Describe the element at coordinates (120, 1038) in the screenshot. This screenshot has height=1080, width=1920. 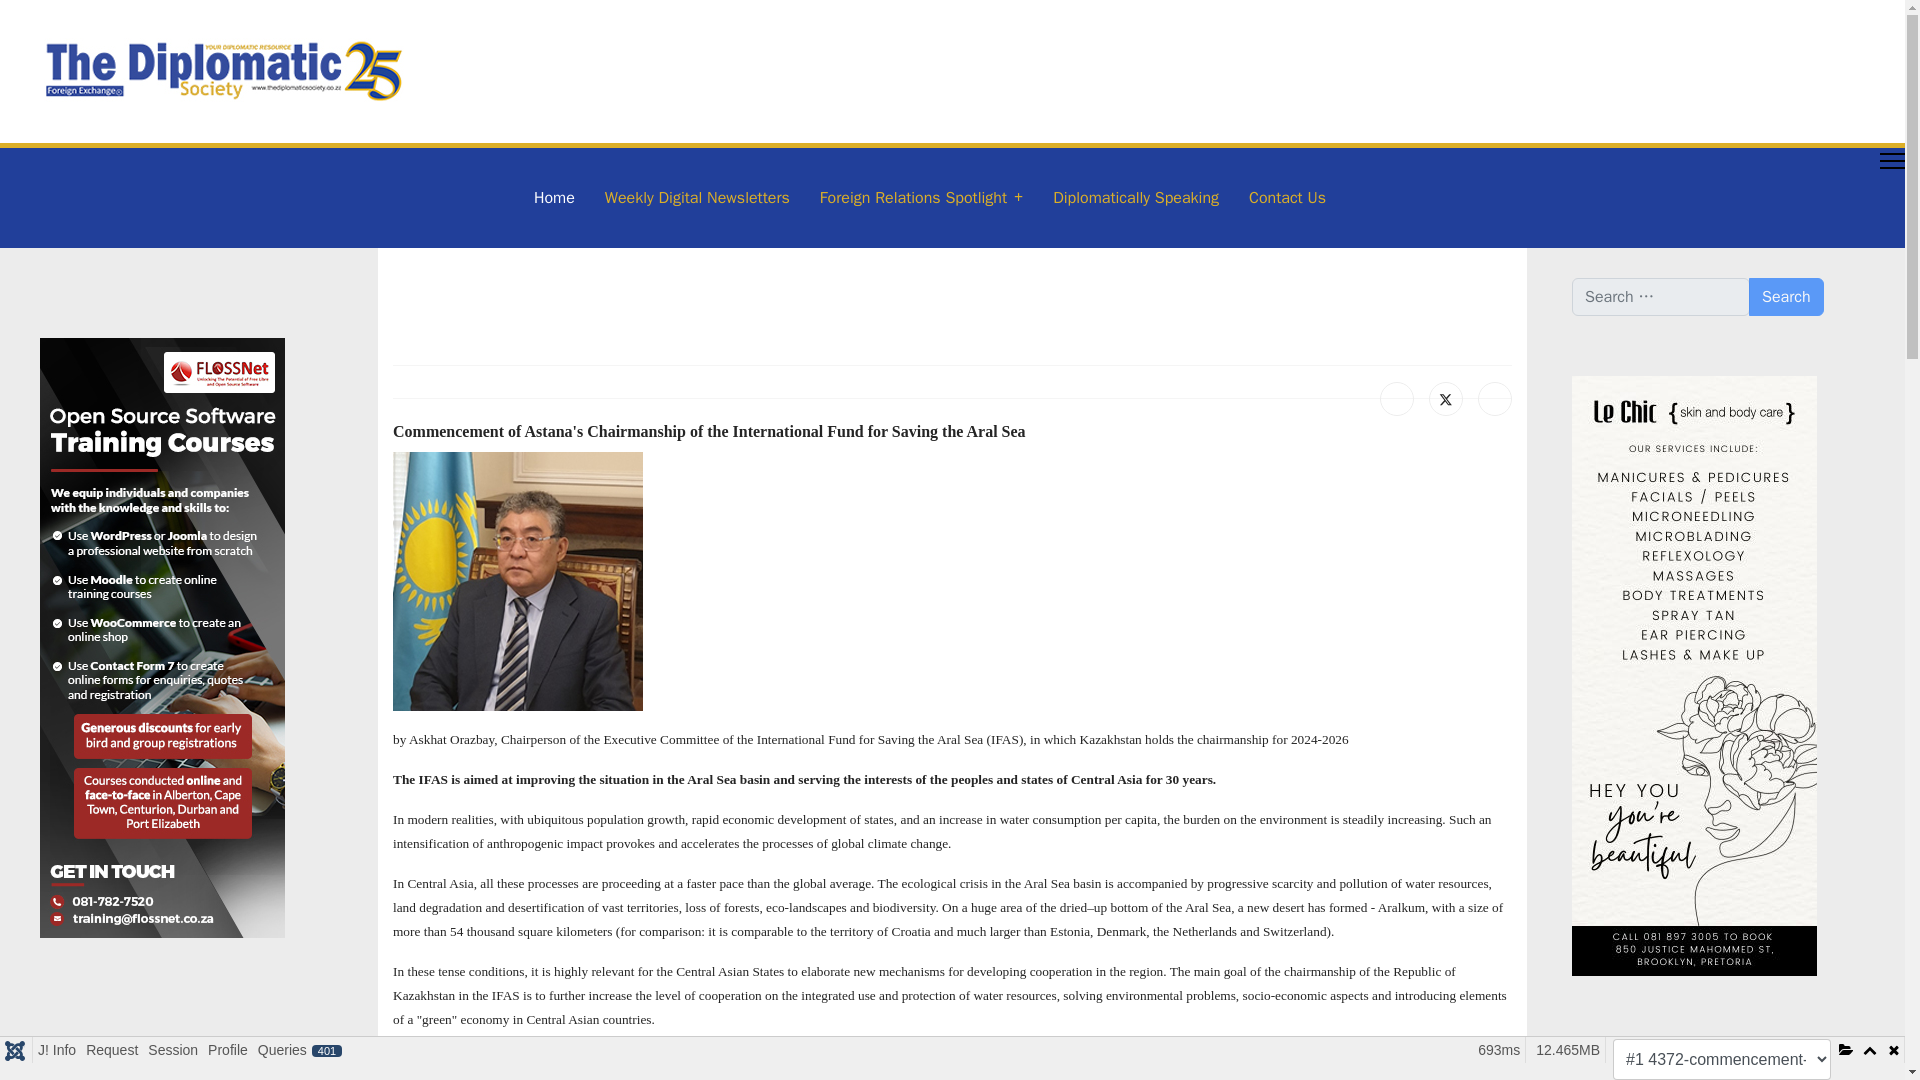
I see `Advertisement` at that location.